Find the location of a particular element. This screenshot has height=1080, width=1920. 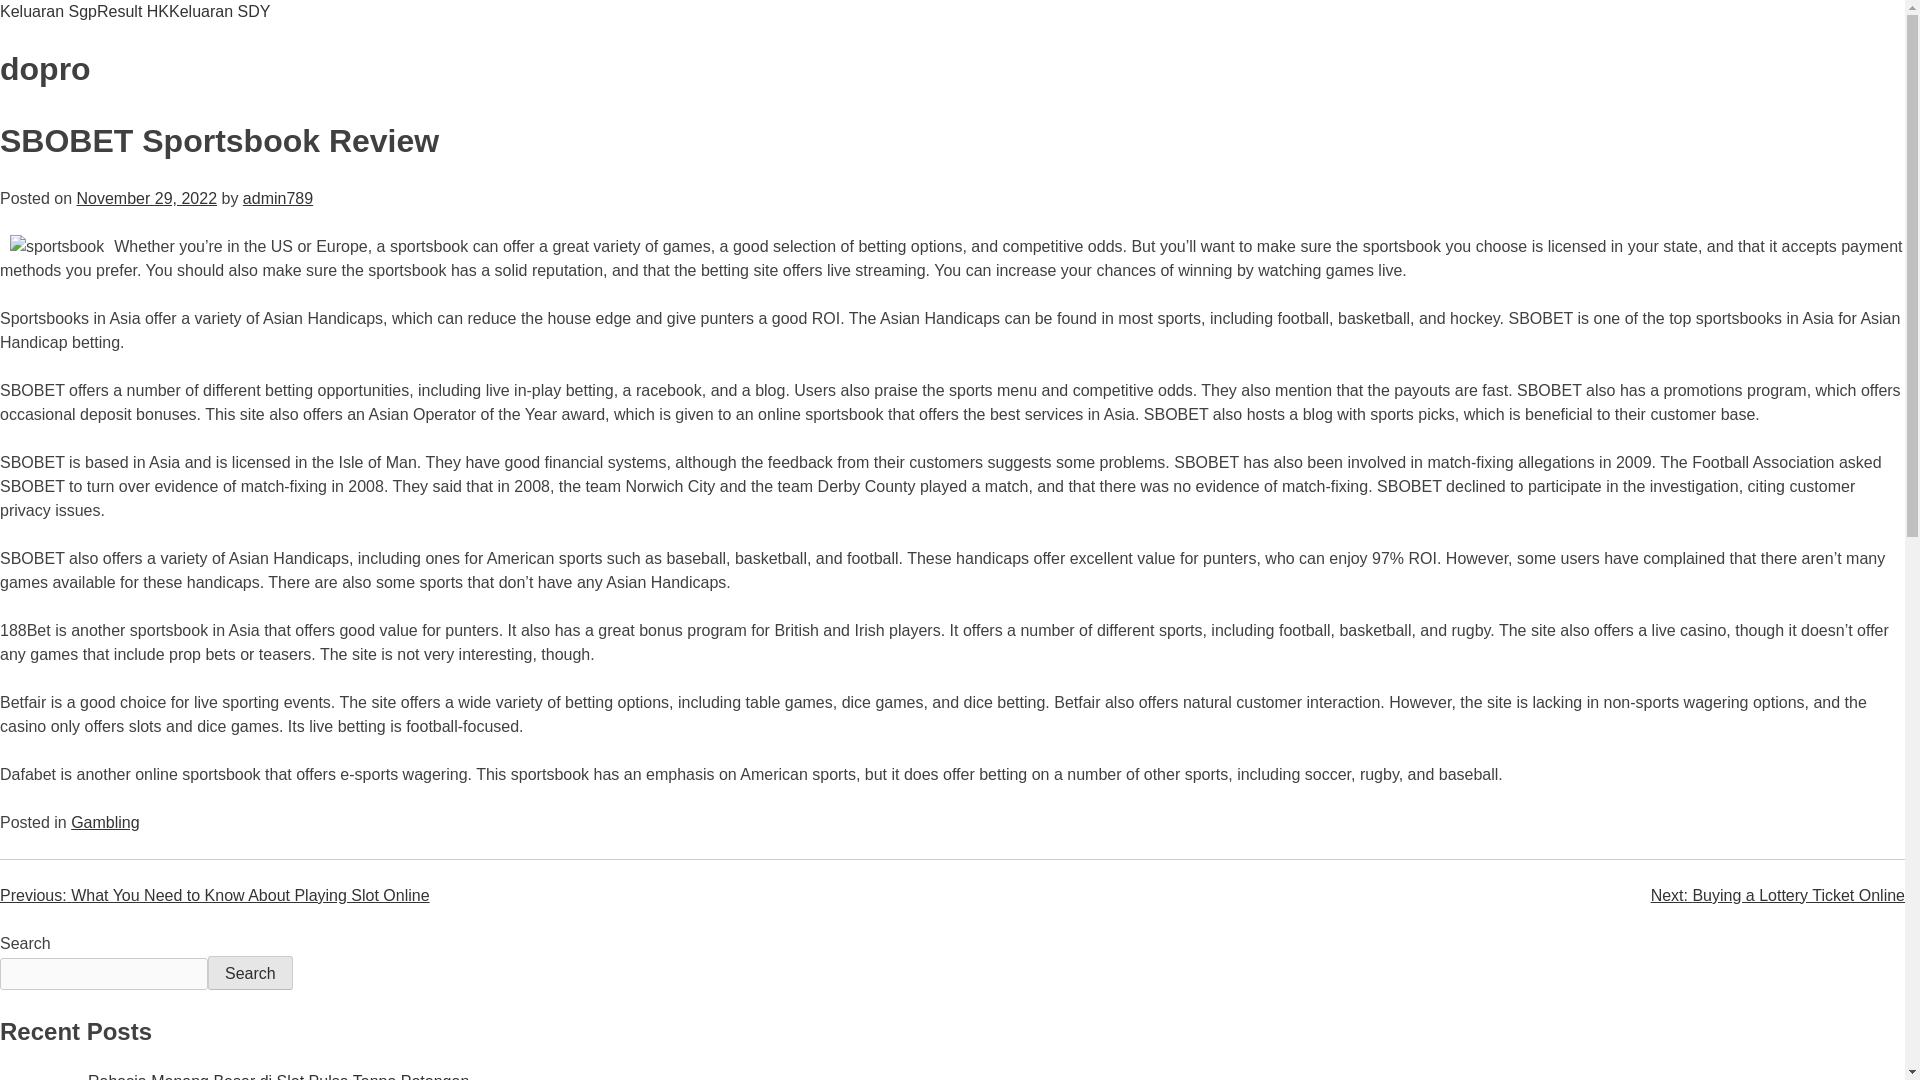

Gambling is located at coordinates (104, 822).